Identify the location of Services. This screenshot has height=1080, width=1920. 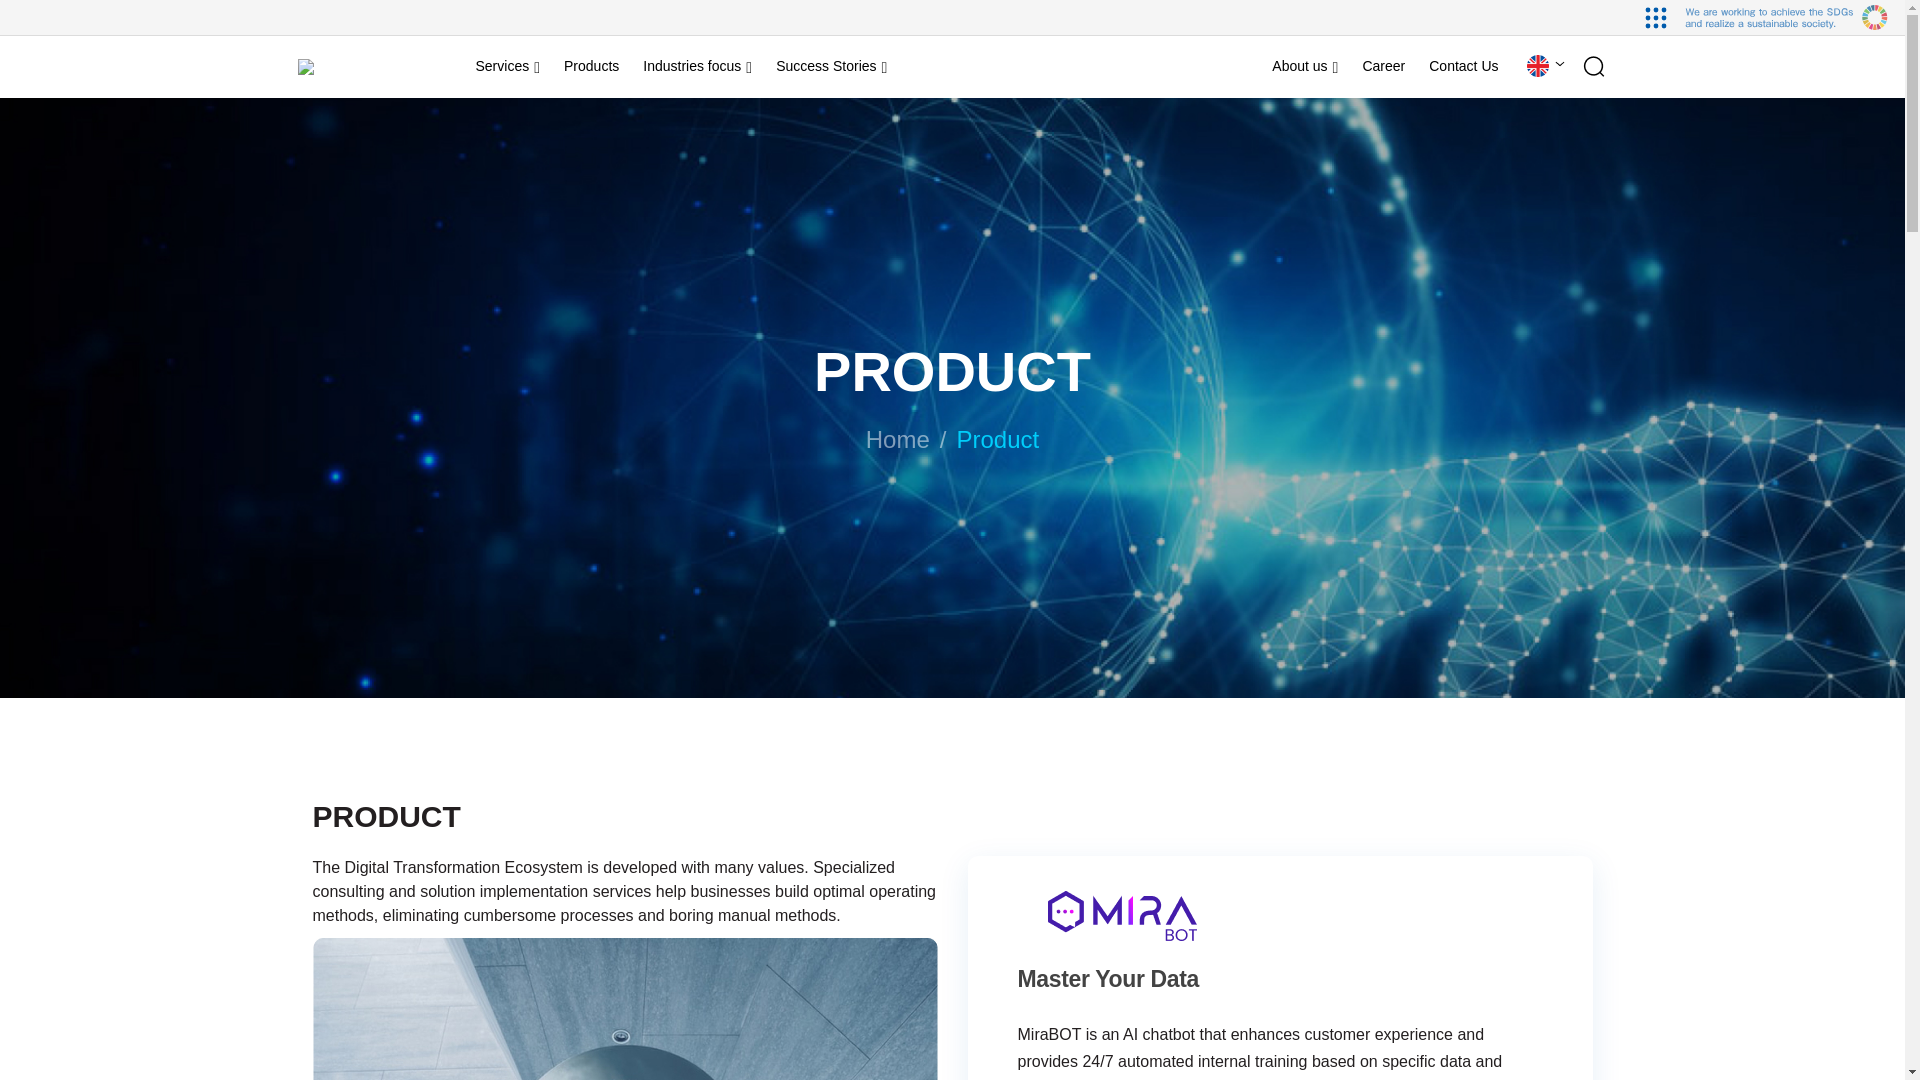
(508, 66).